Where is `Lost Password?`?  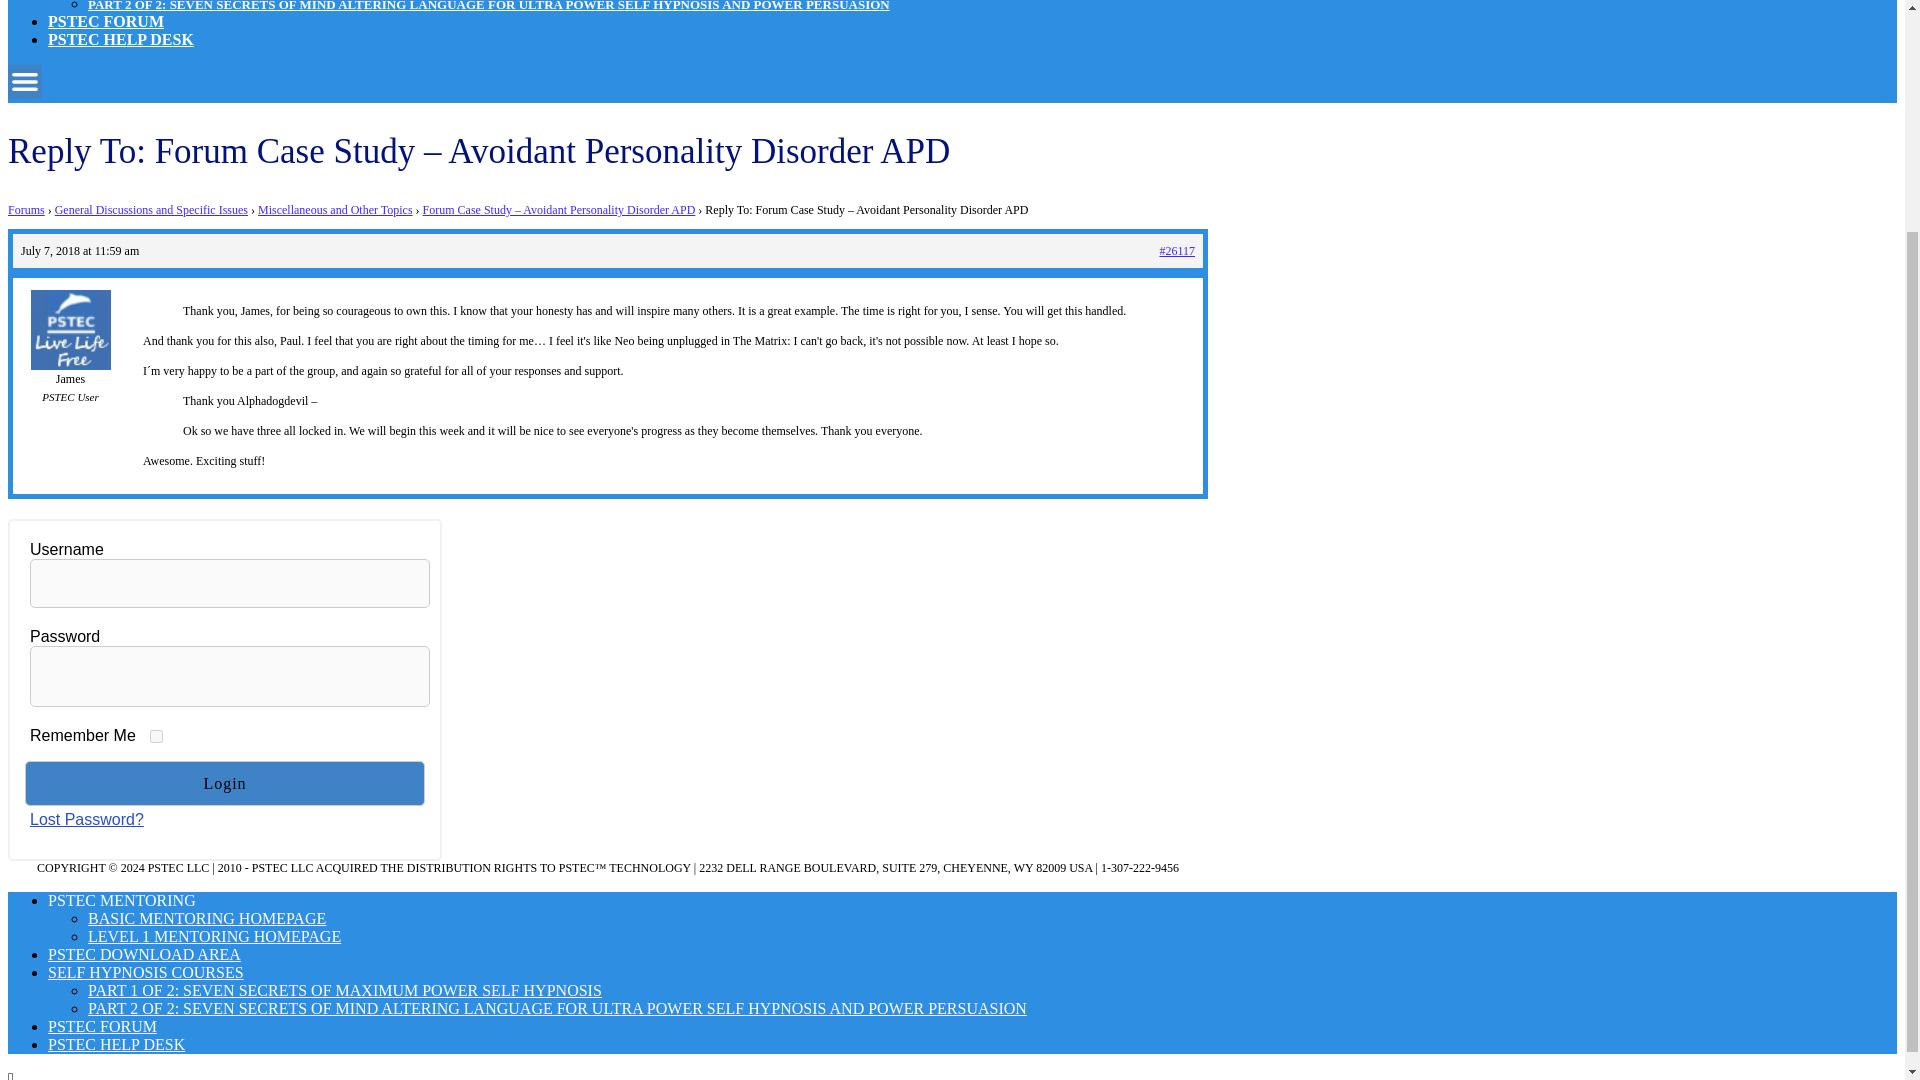 Lost Password? is located at coordinates (87, 820).